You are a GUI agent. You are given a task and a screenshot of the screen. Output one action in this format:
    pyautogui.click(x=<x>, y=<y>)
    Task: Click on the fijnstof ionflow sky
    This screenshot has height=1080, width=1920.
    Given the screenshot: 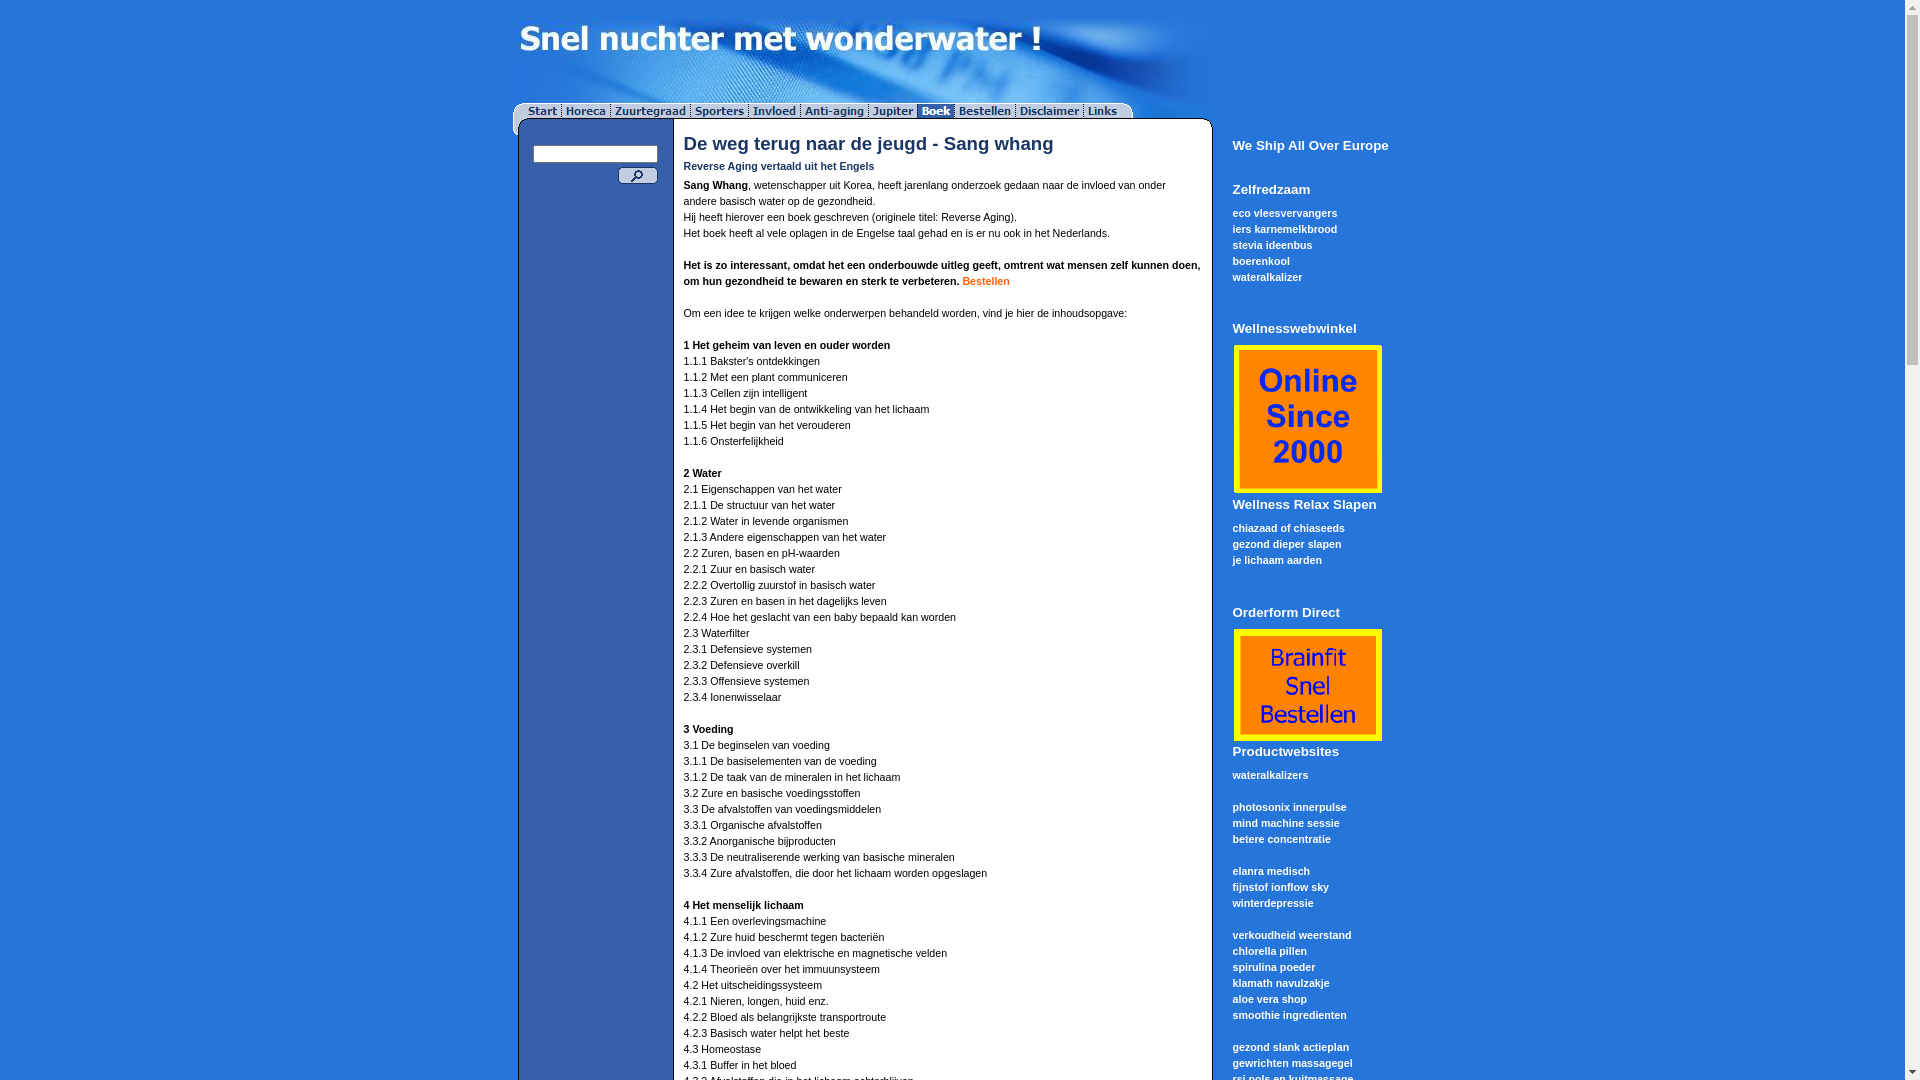 What is the action you would take?
    pyautogui.click(x=1280, y=887)
    